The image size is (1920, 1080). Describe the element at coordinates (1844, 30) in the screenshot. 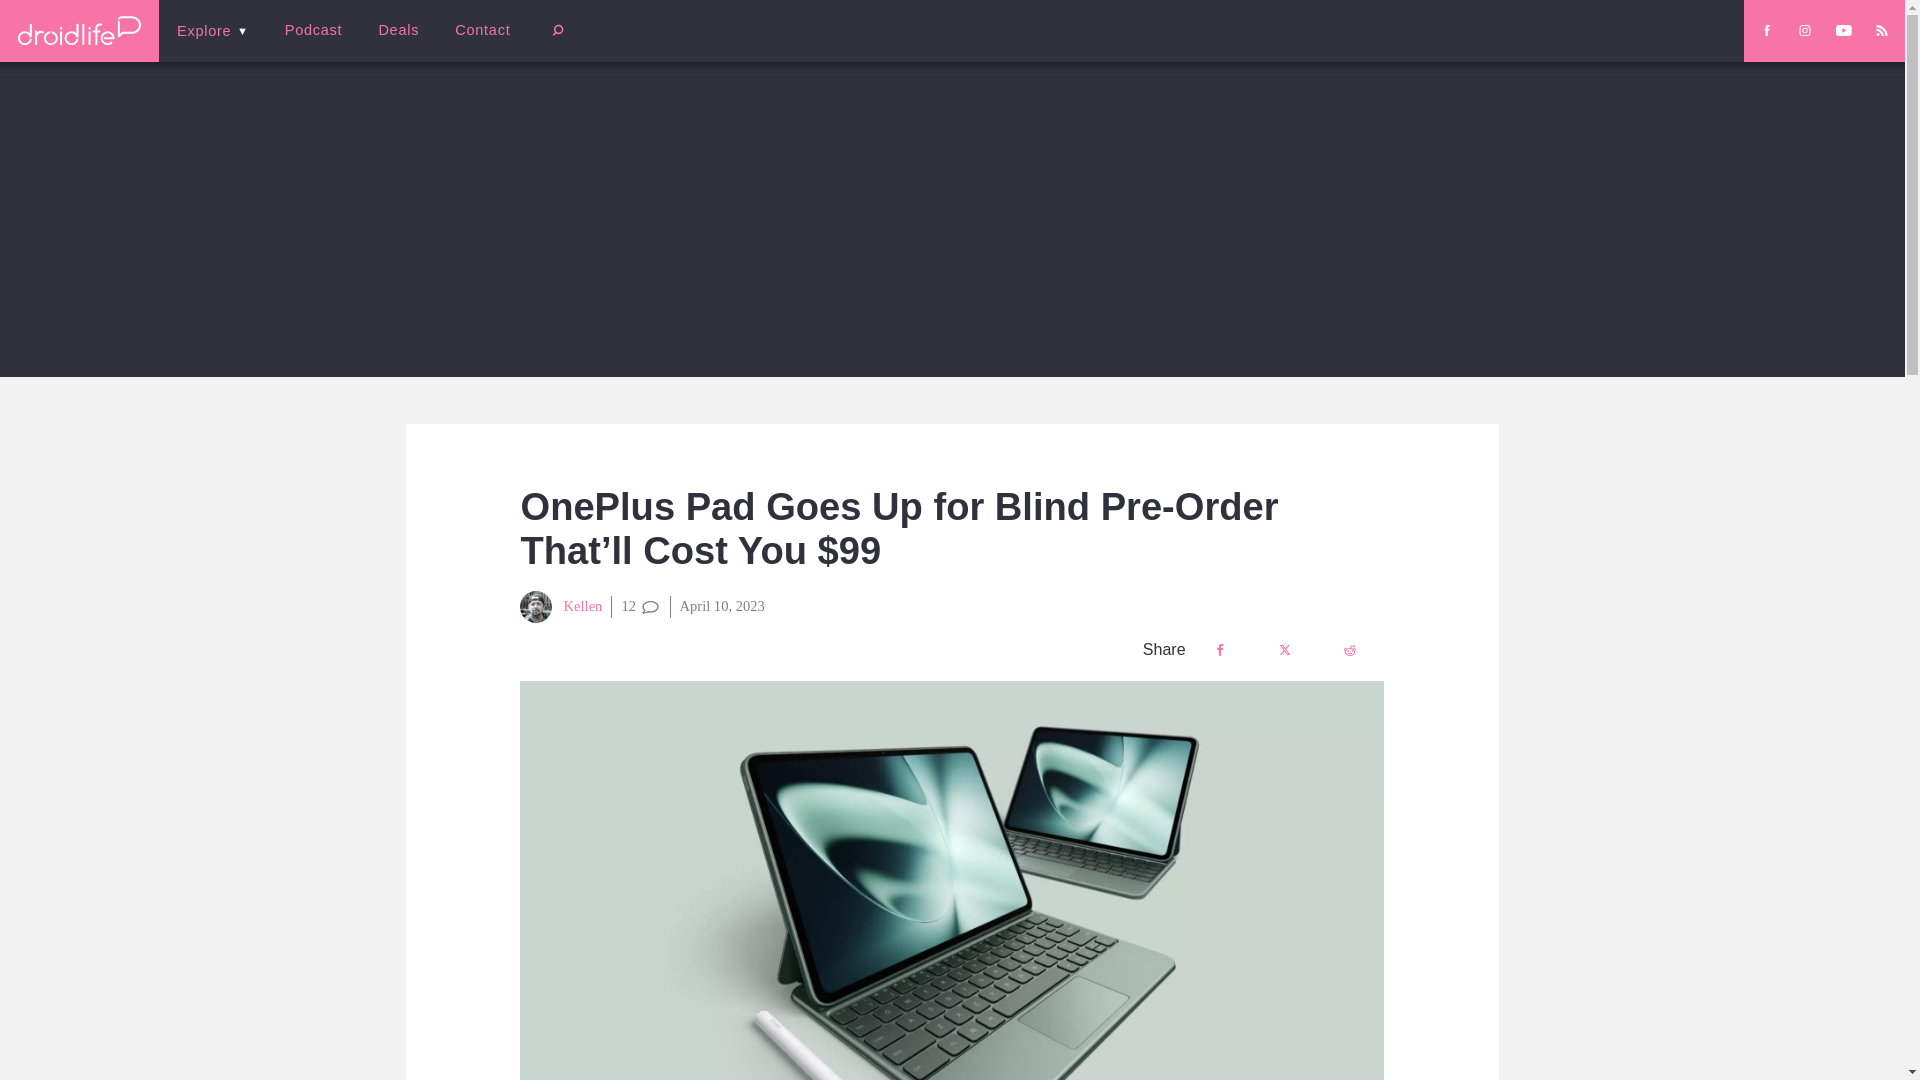

I see `Droid Life on YouTube` at that location.